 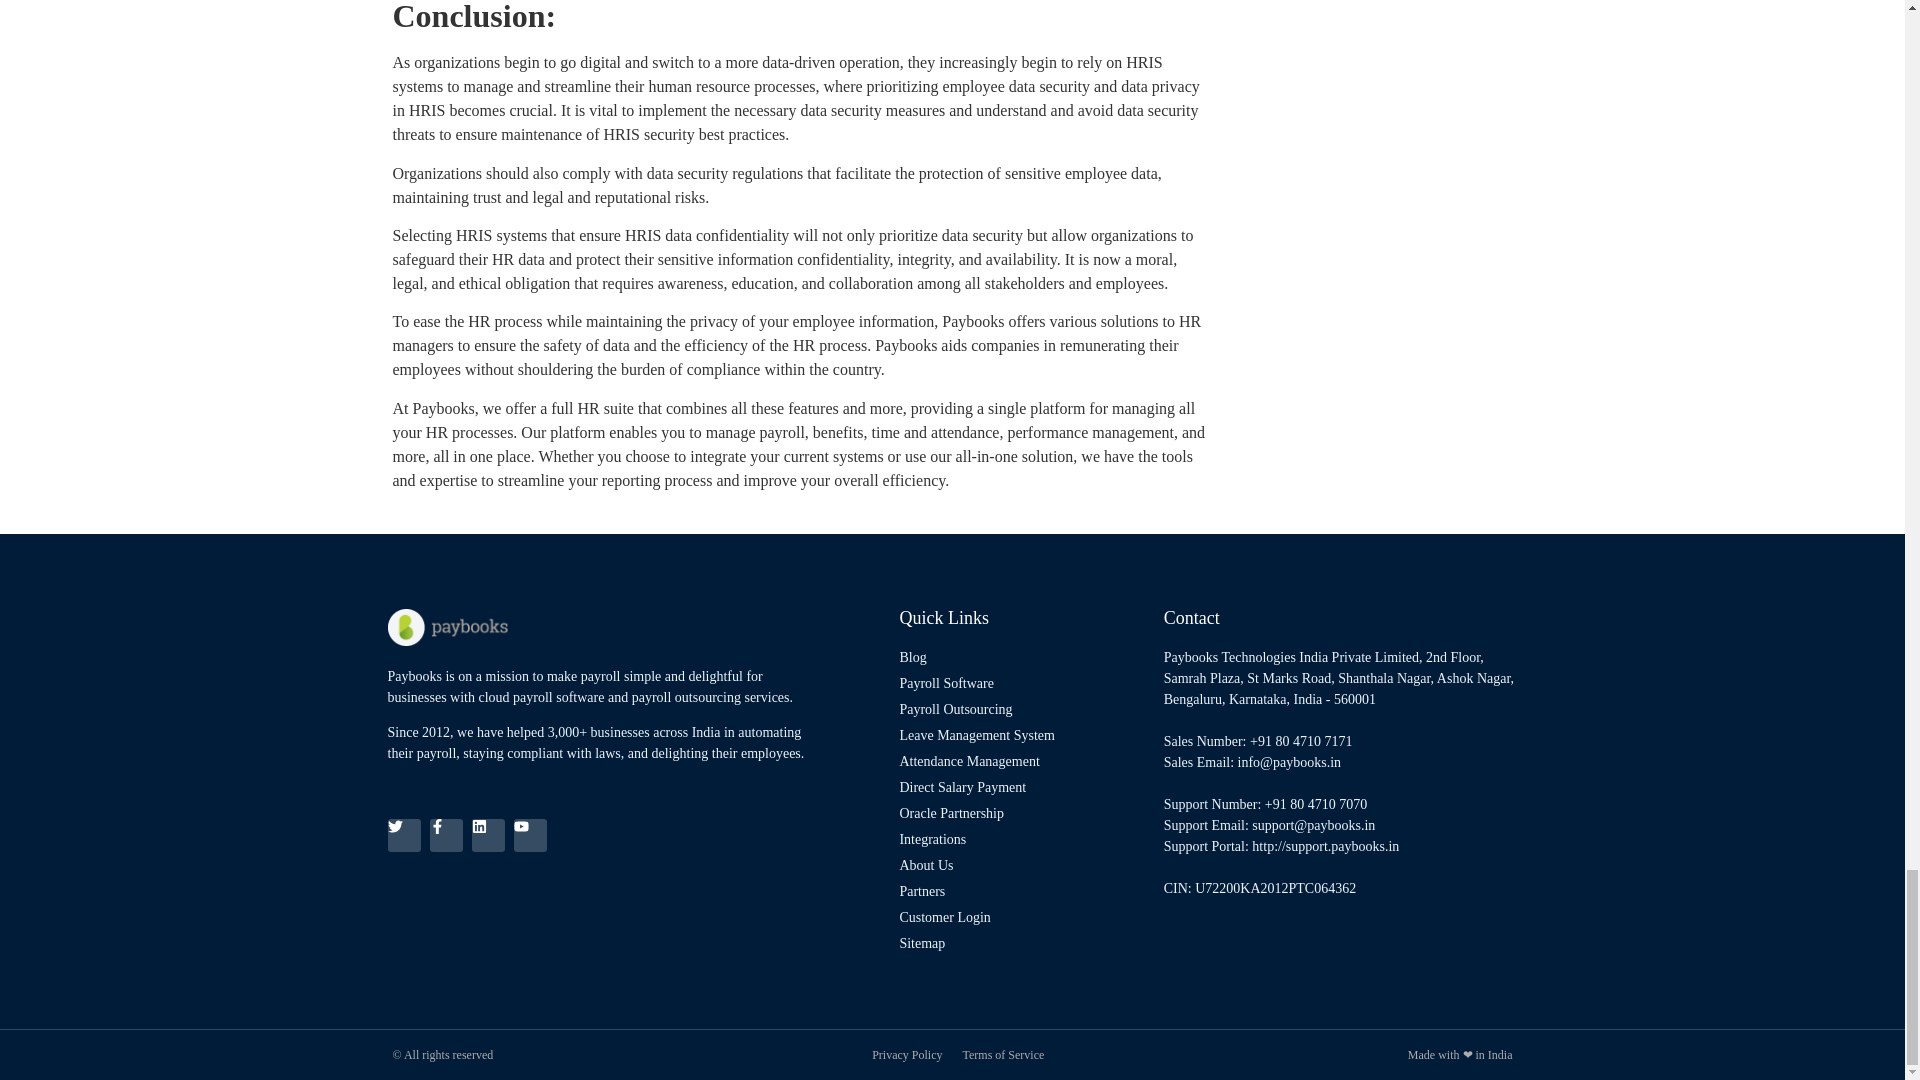 I want to click on Customer Login, so click(x=1026, y=917).